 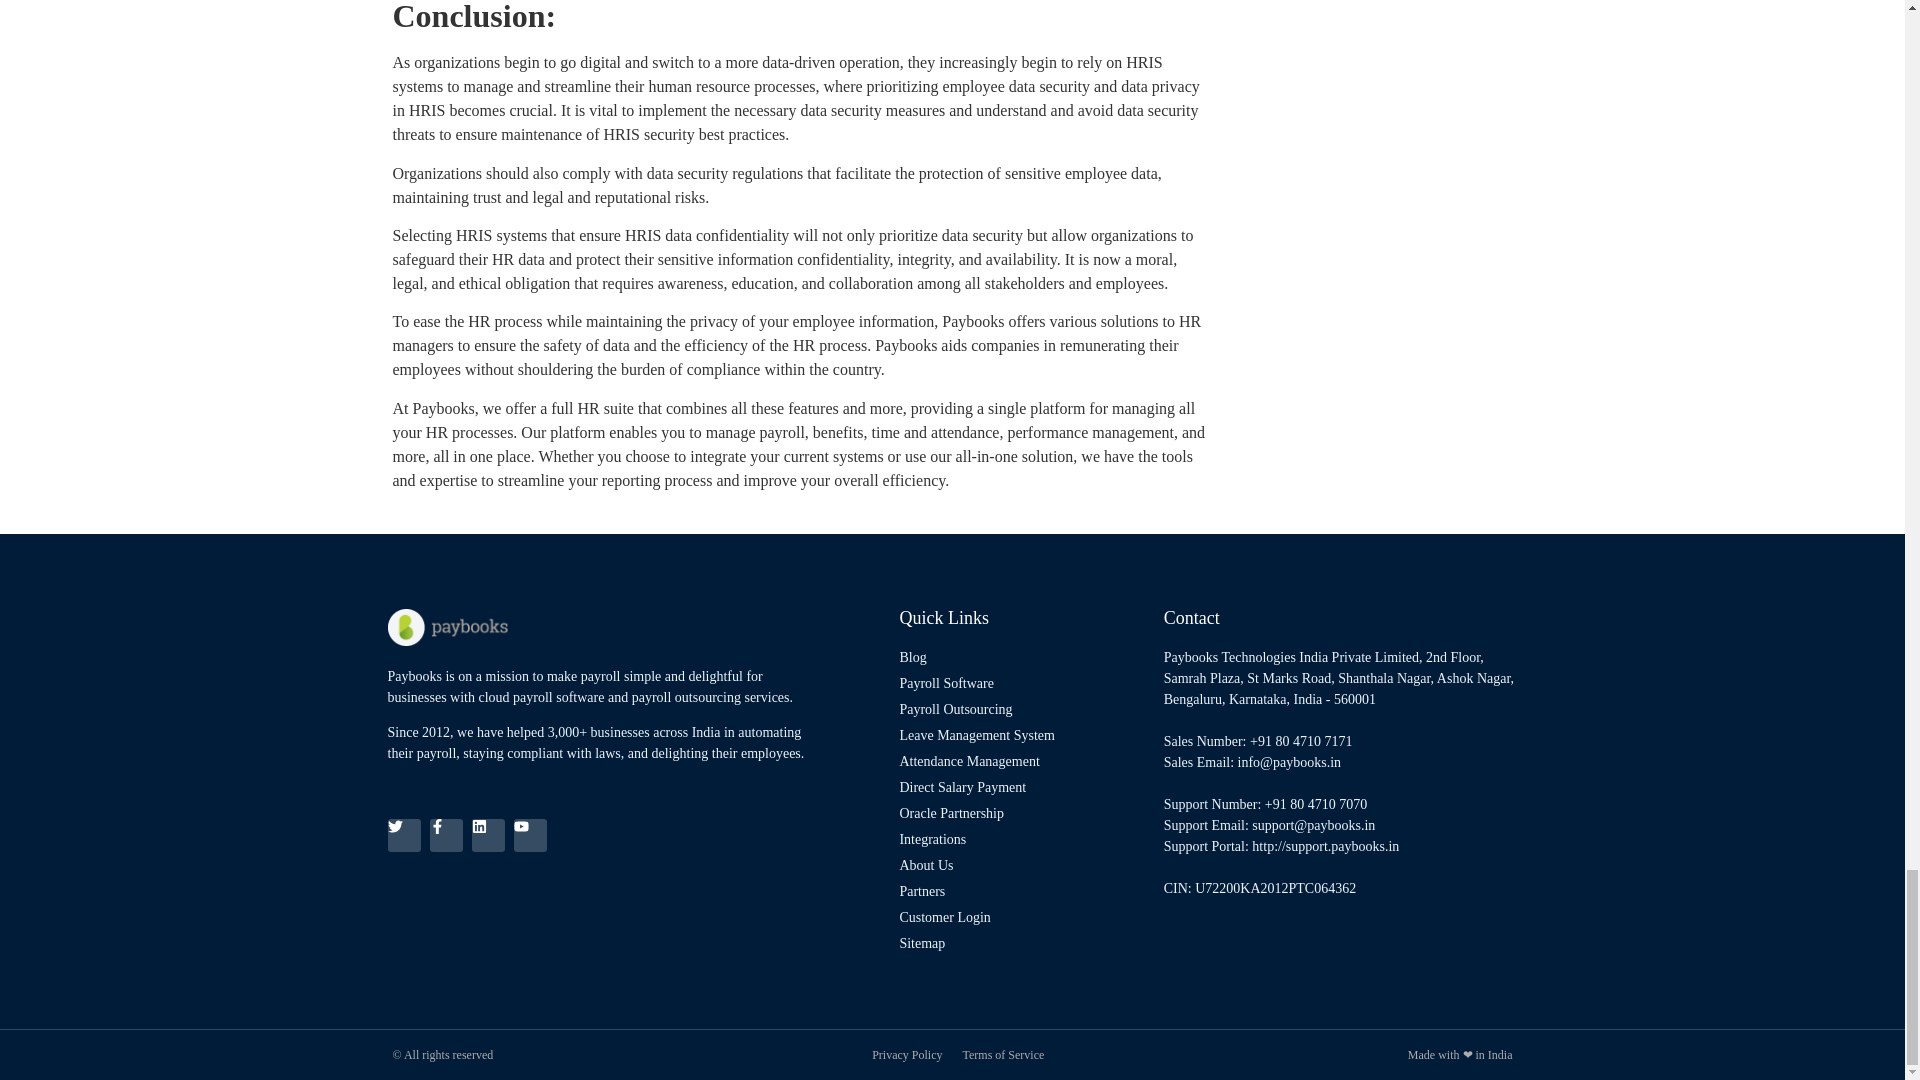 I want to click on Customer Login, so click(x=1026, y=917).